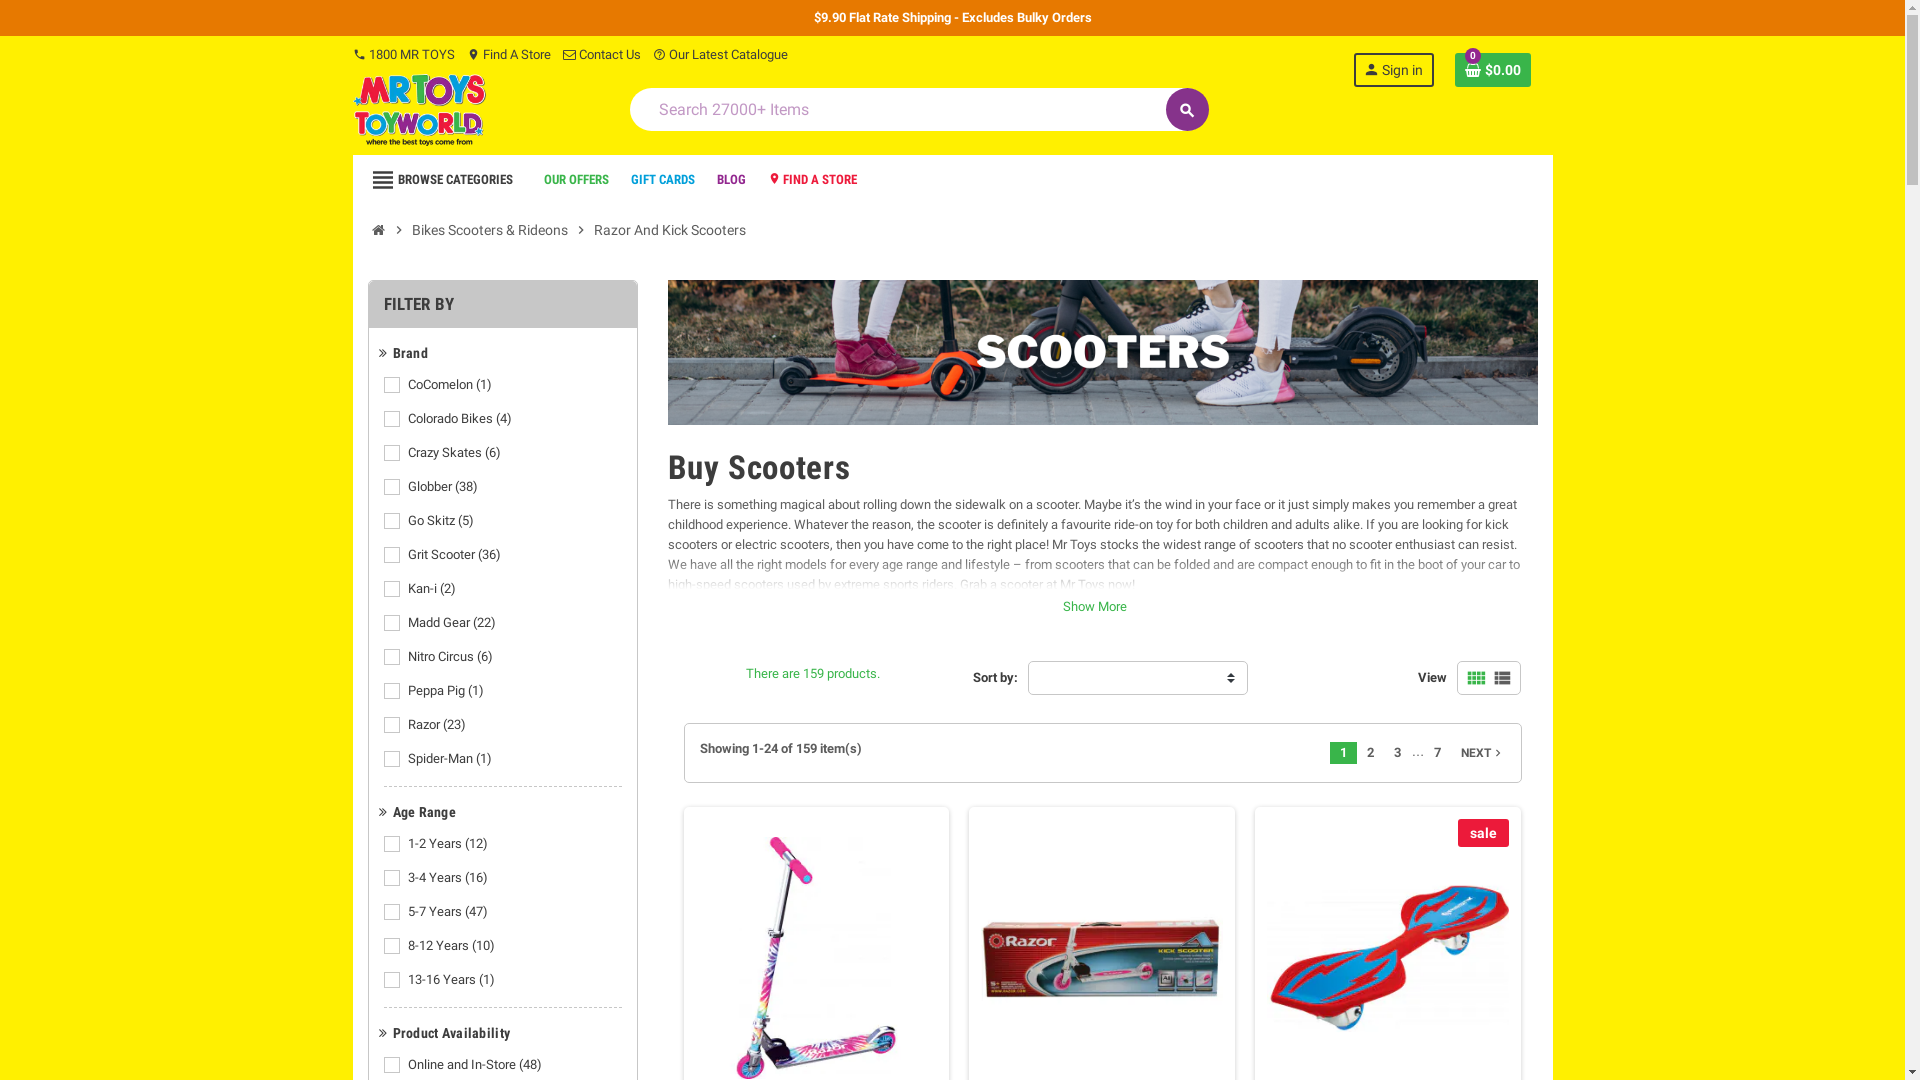 The image size is (1920, 1080). What do you see at coordinates (456, 555) in the screenshot?
I see `Grit Scooter
(36)` at bounding box center [456, 555].